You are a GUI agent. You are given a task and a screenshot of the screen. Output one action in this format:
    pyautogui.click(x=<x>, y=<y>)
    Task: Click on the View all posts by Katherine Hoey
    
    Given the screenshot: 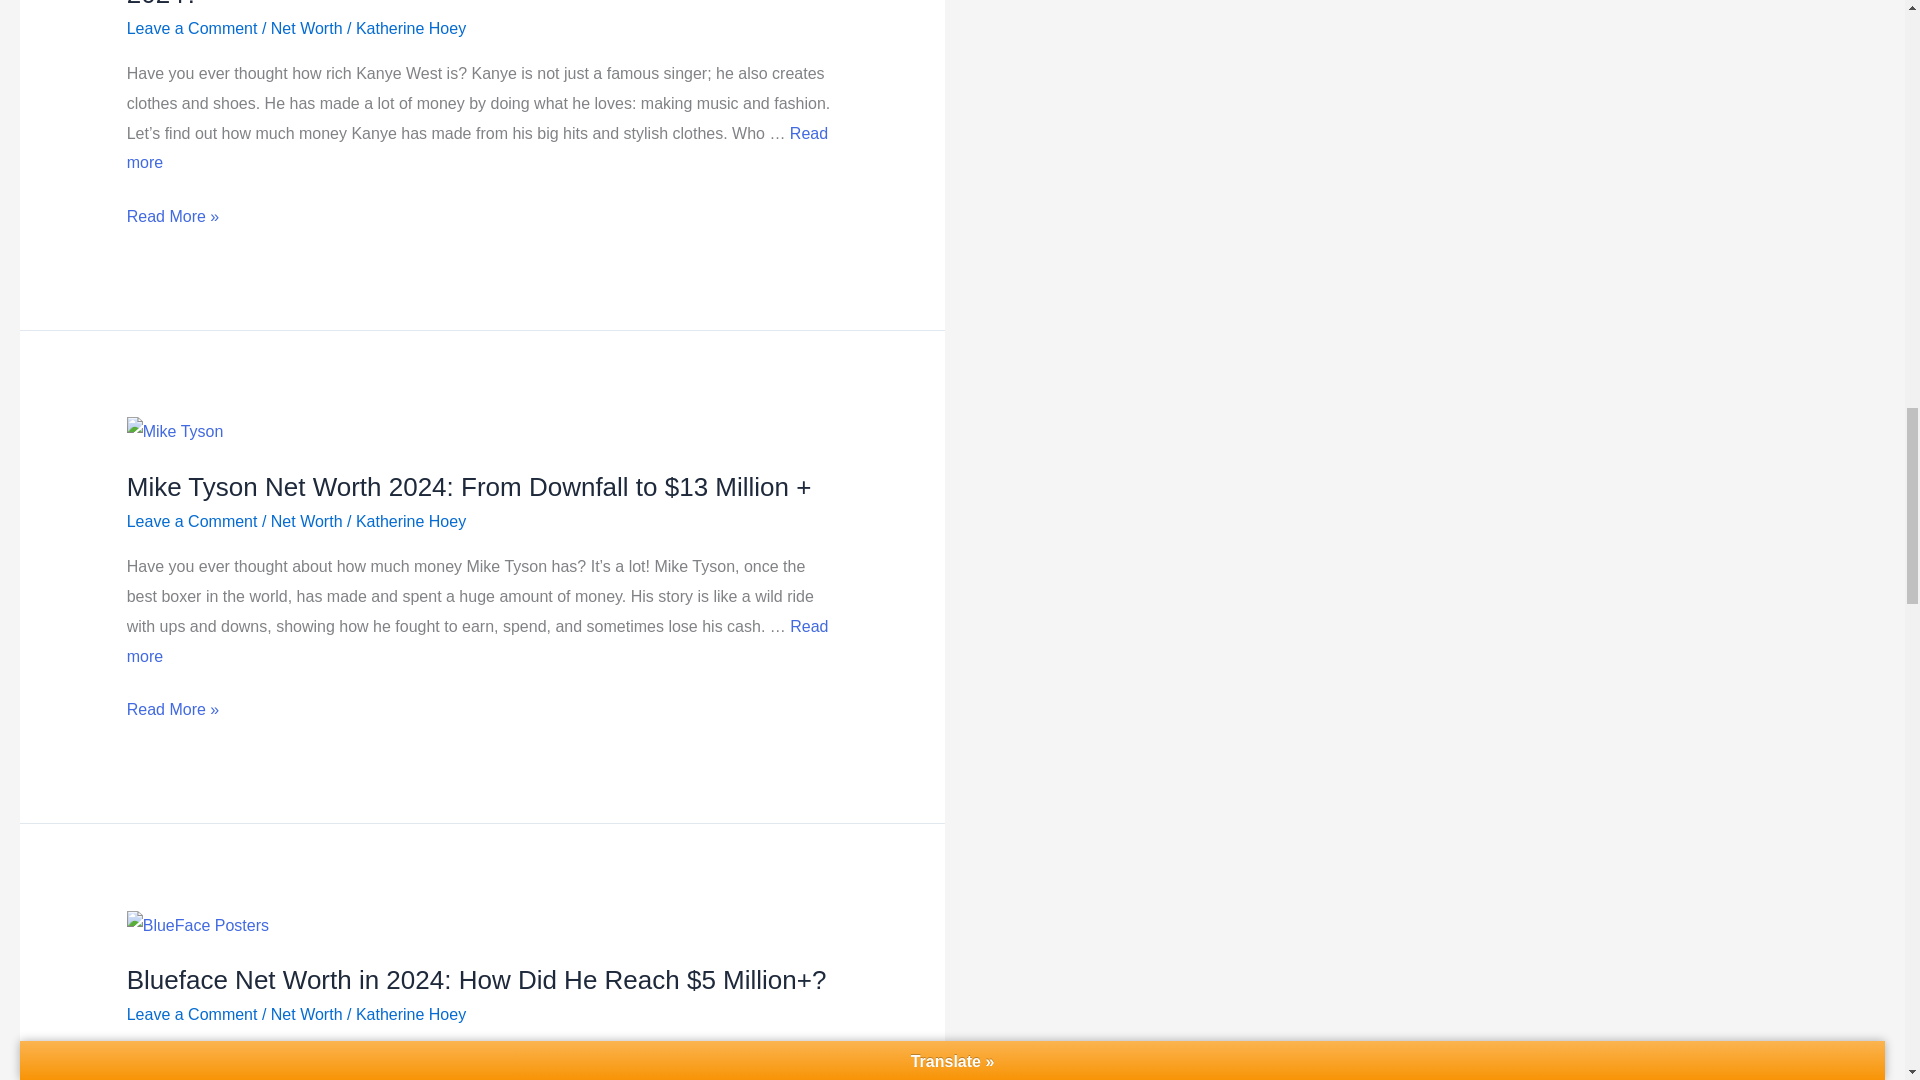 What is the action you would take?
    pyautogui.click(x=410, y=522)
    